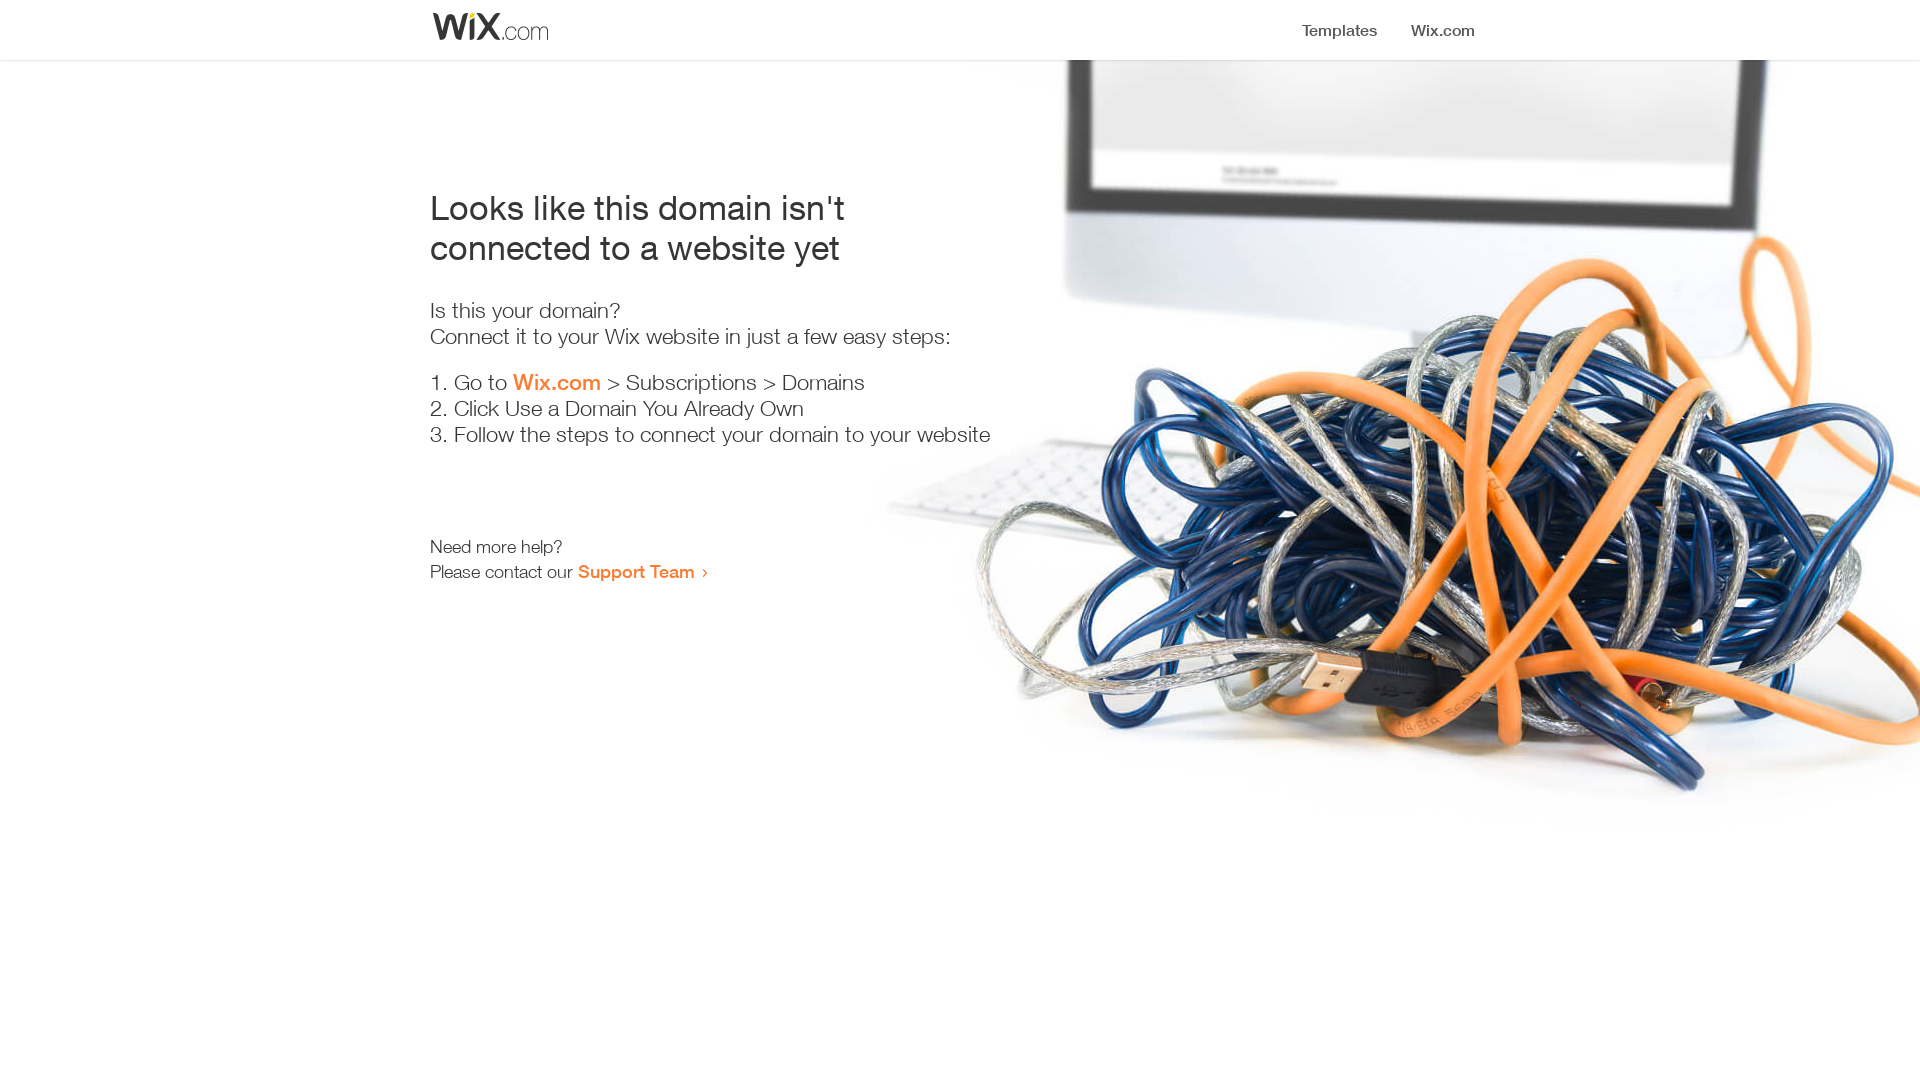  I want to click on Support Team, so click(636, 571).